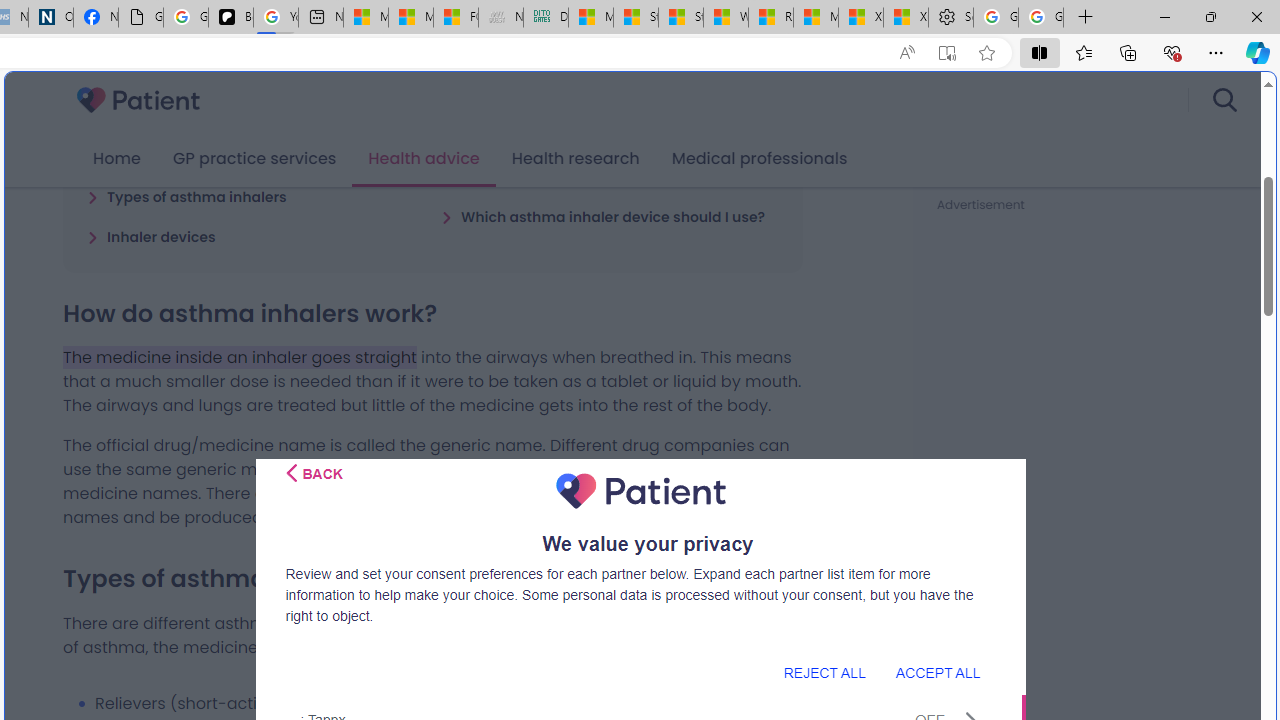  I want to click on R******* | Trusted Community Engagement and Contributions, so click(770, 18).